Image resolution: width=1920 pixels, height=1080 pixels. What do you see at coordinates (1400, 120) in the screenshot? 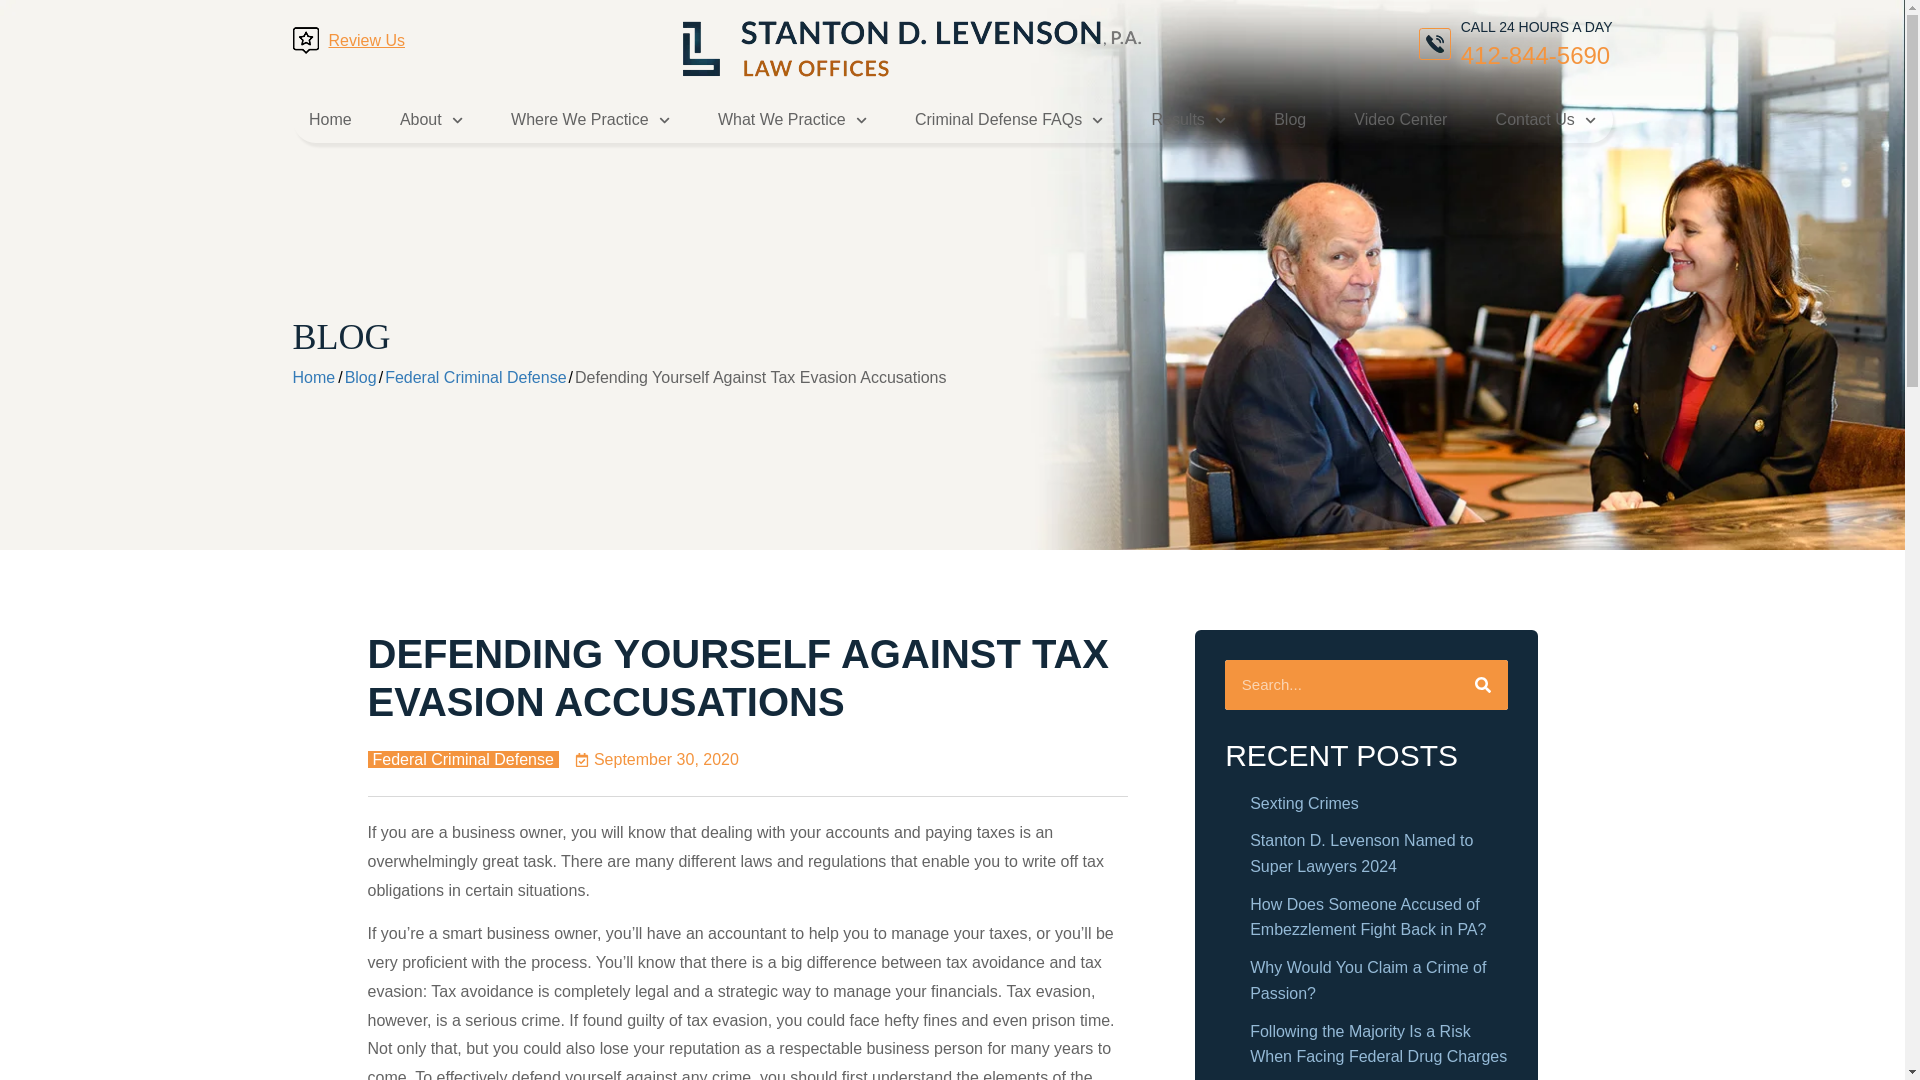
I see `Video Center` at bounding box center [1400, 120].